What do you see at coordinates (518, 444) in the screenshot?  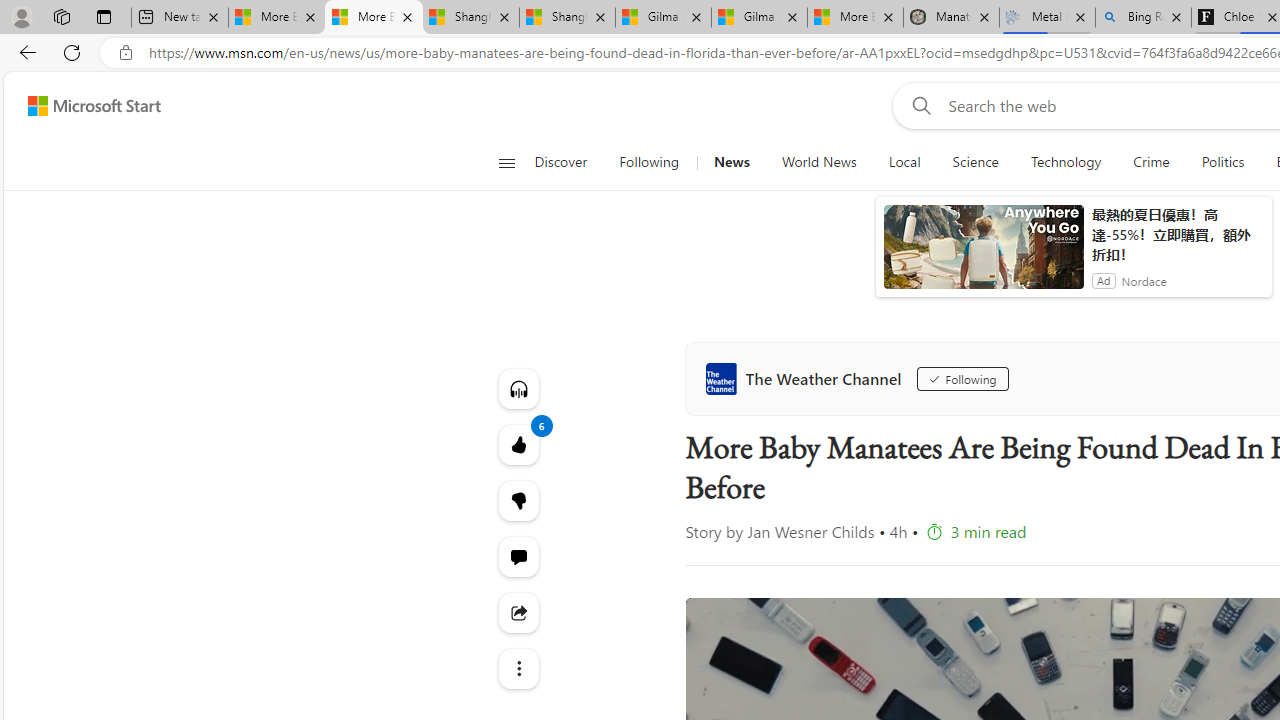 I see `6 Like` at bounding box center [518, 444].